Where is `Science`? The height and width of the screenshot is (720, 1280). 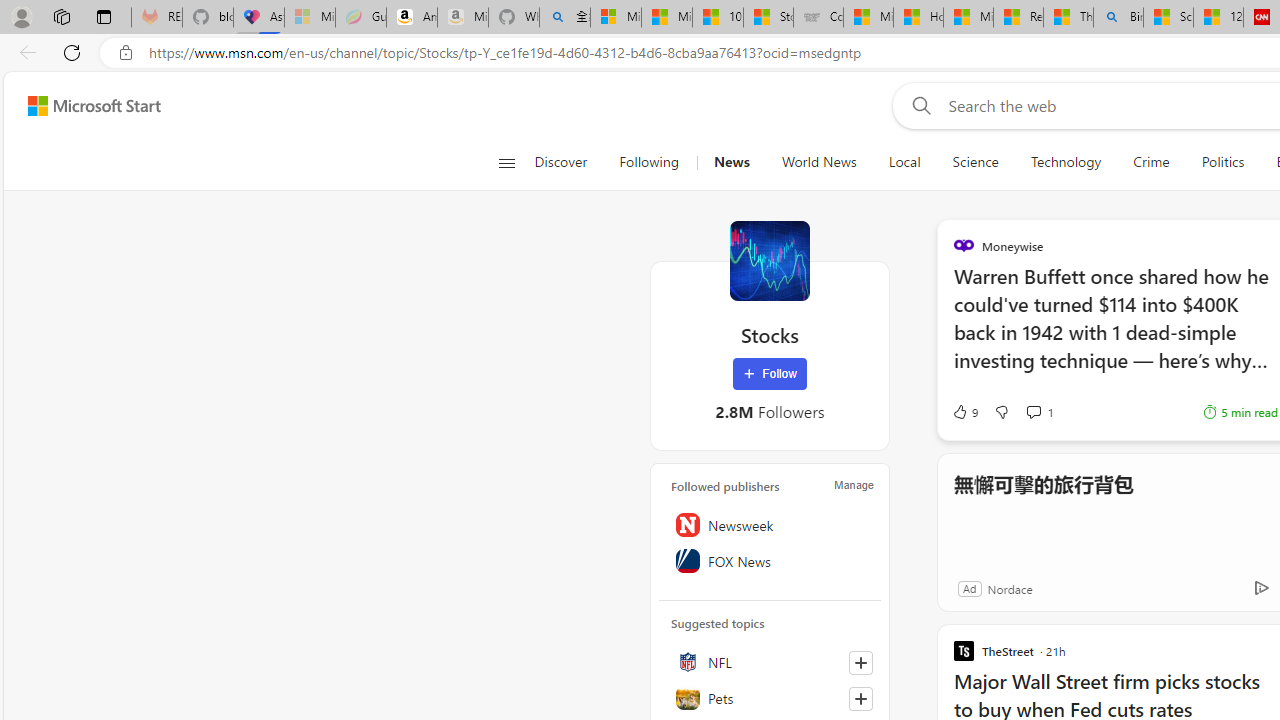
Science is located at coordinates (975, 162).